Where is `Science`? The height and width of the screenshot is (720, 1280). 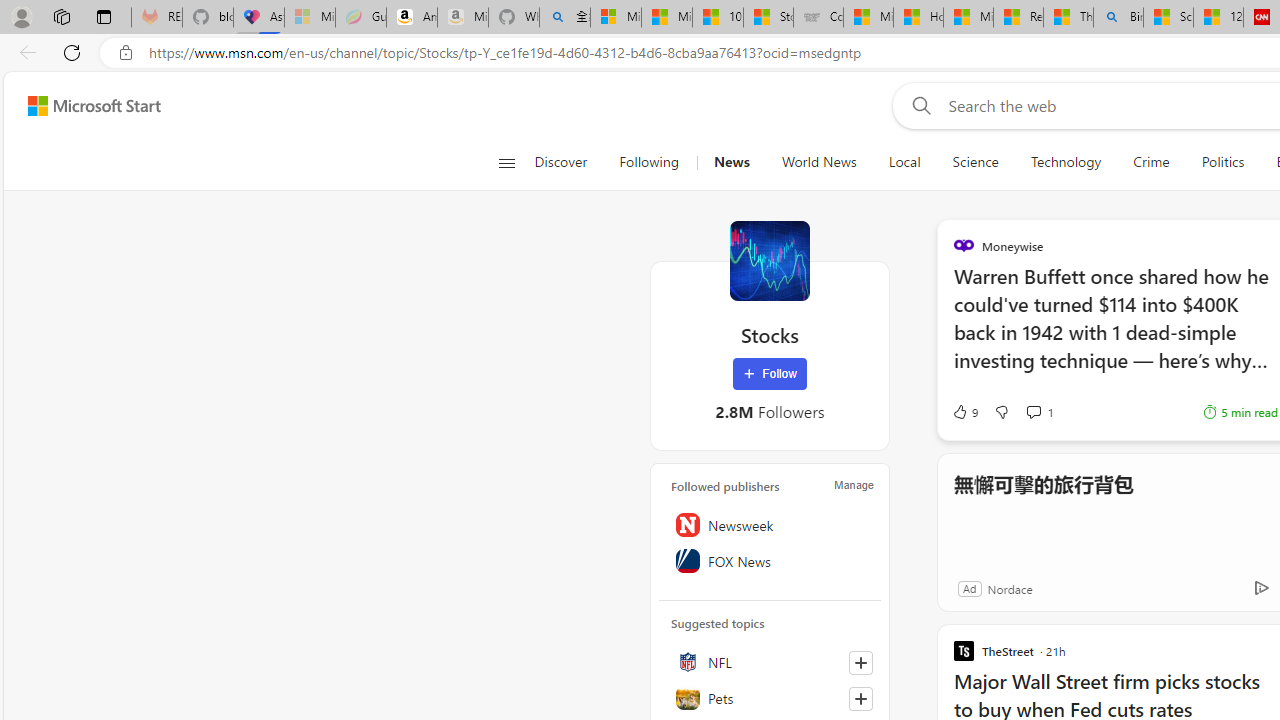
Science is located at coordinates (975, 162).